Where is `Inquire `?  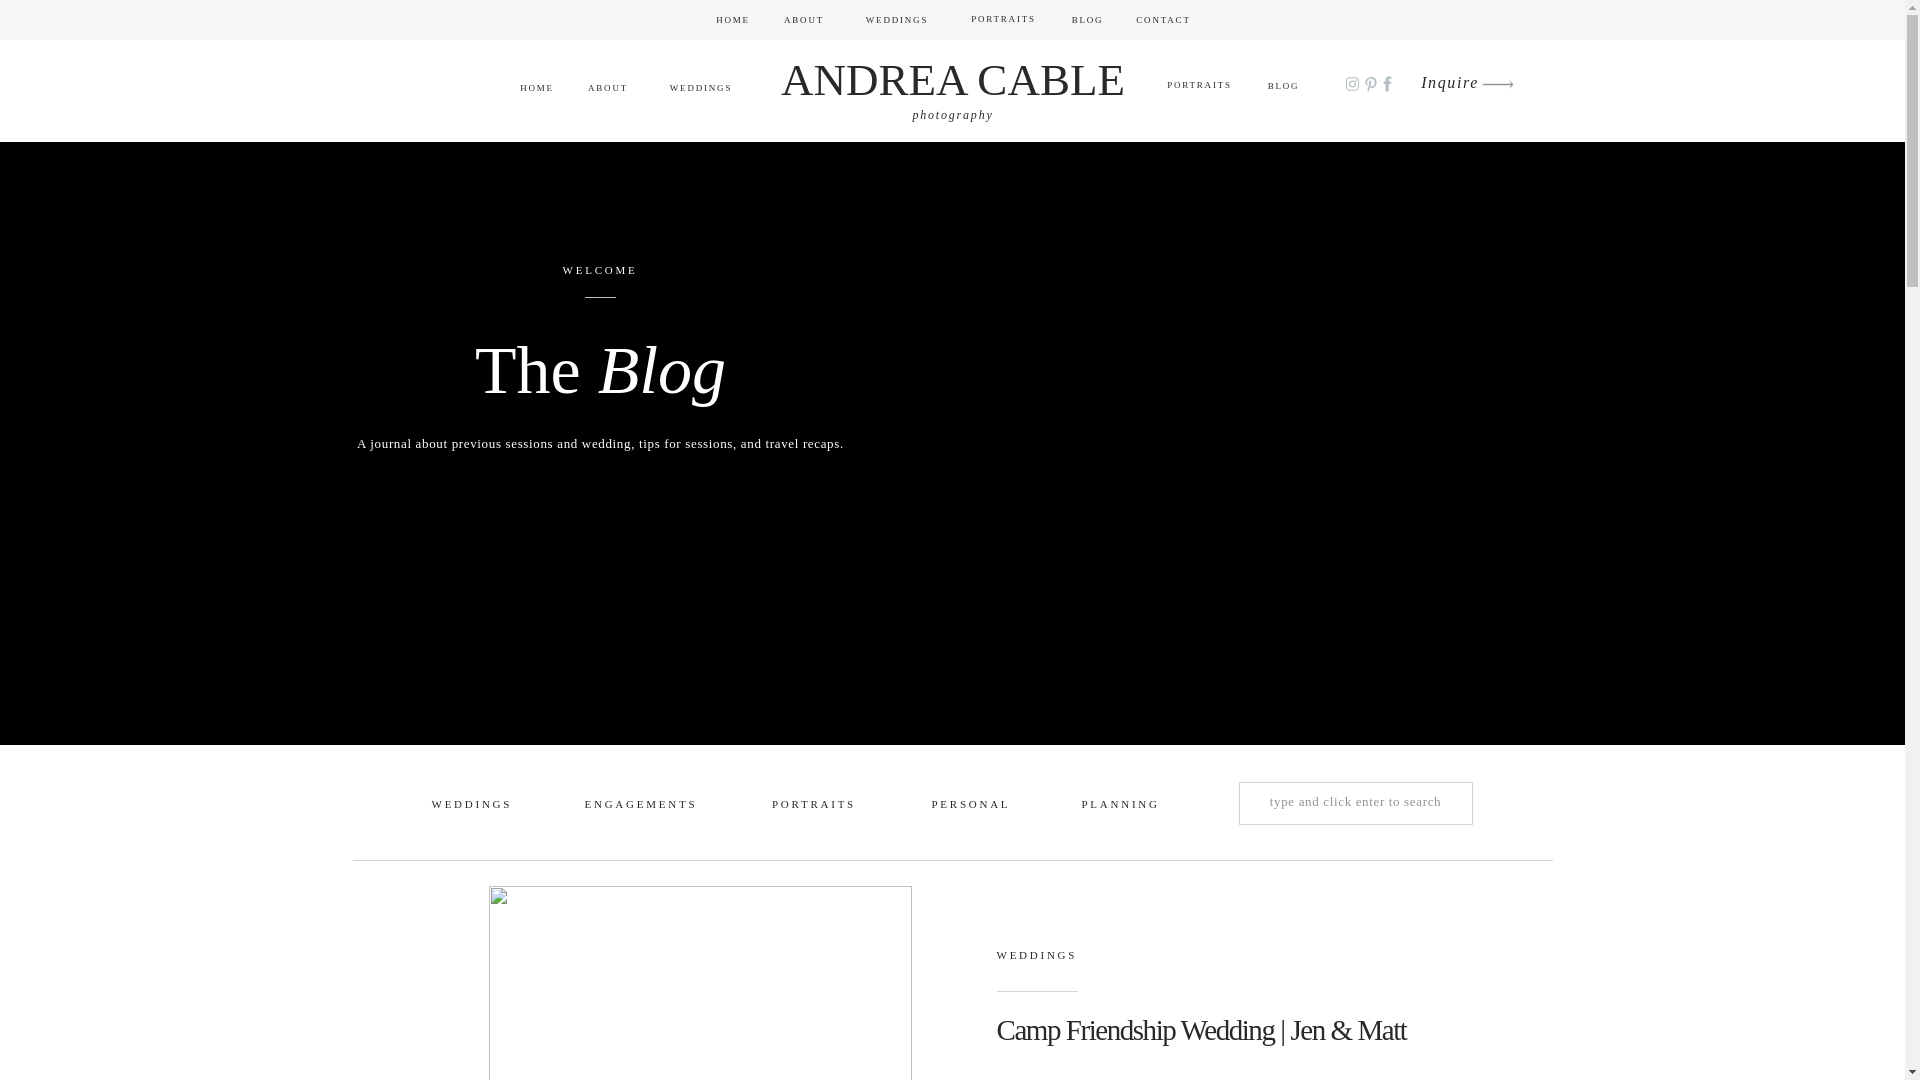
Inquire  is located at coordinates (1451, 84).